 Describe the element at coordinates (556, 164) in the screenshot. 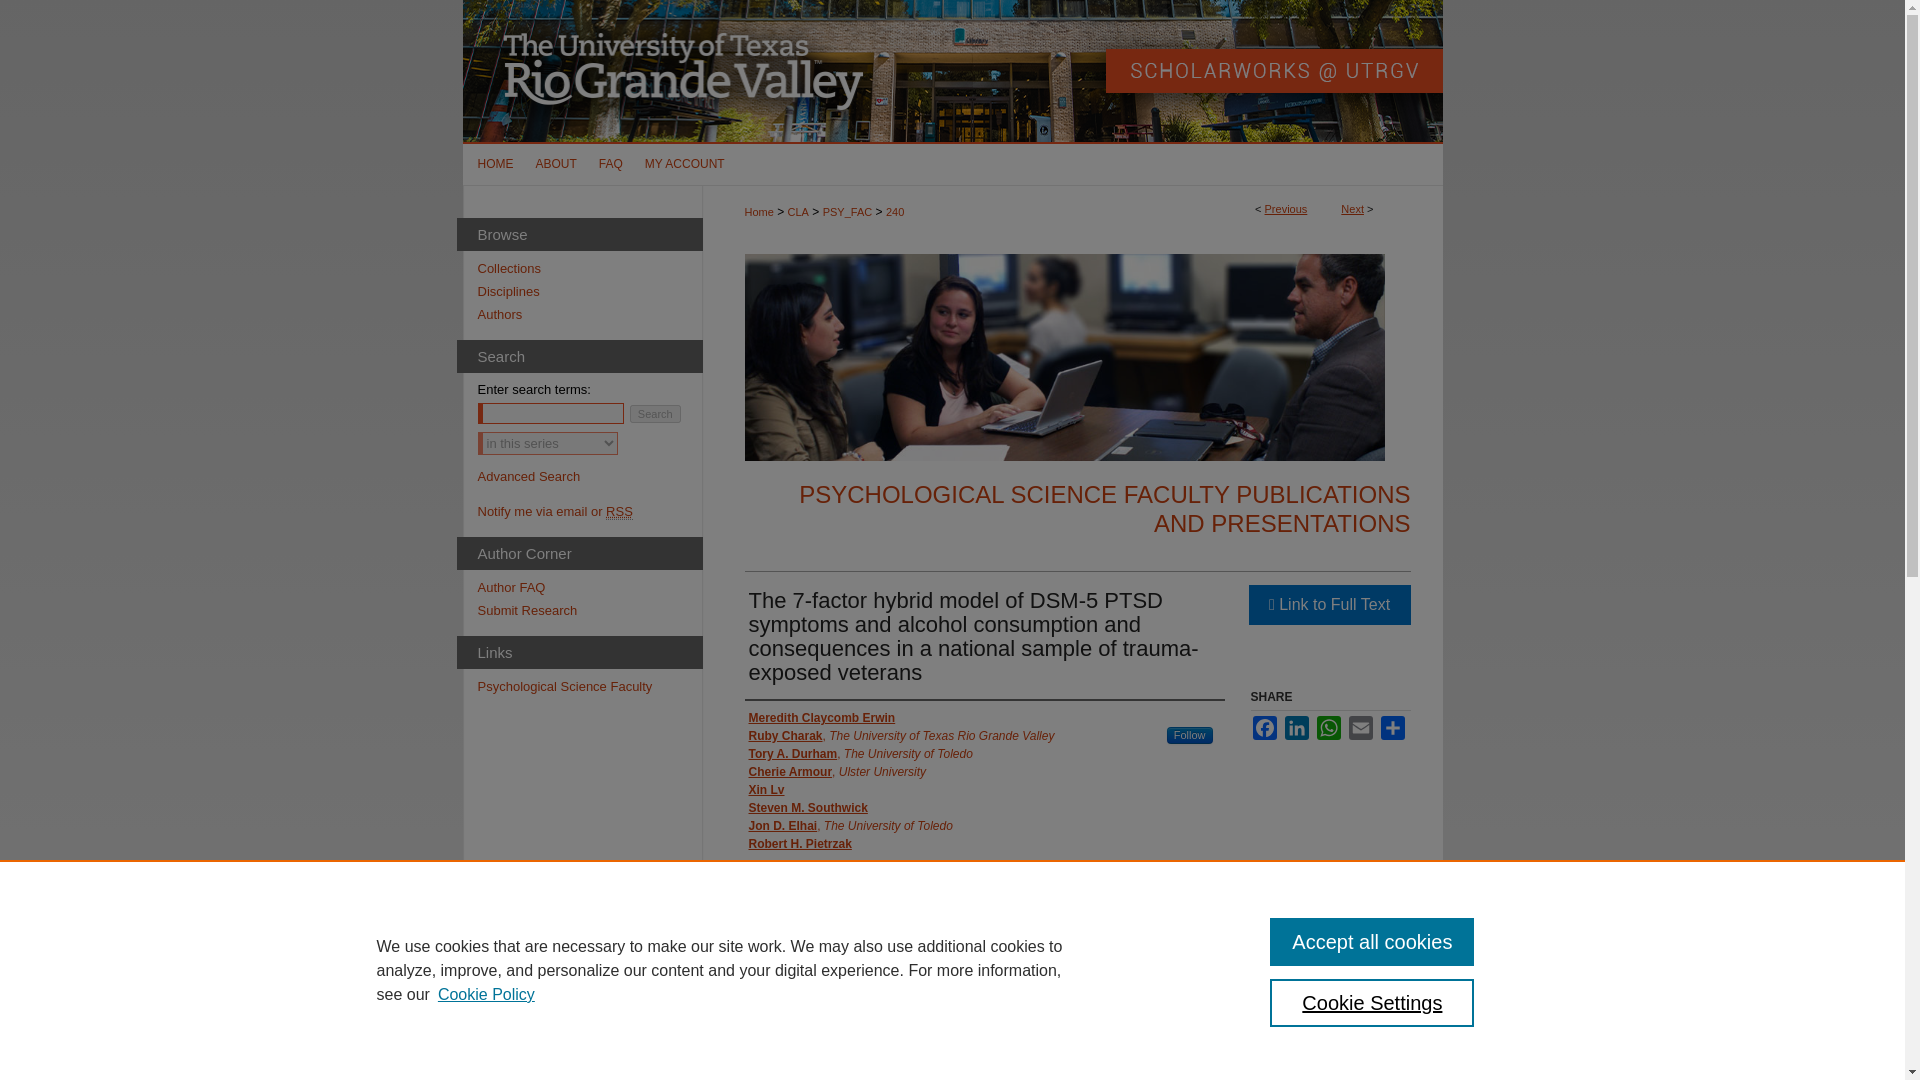

I see `About` at that location.